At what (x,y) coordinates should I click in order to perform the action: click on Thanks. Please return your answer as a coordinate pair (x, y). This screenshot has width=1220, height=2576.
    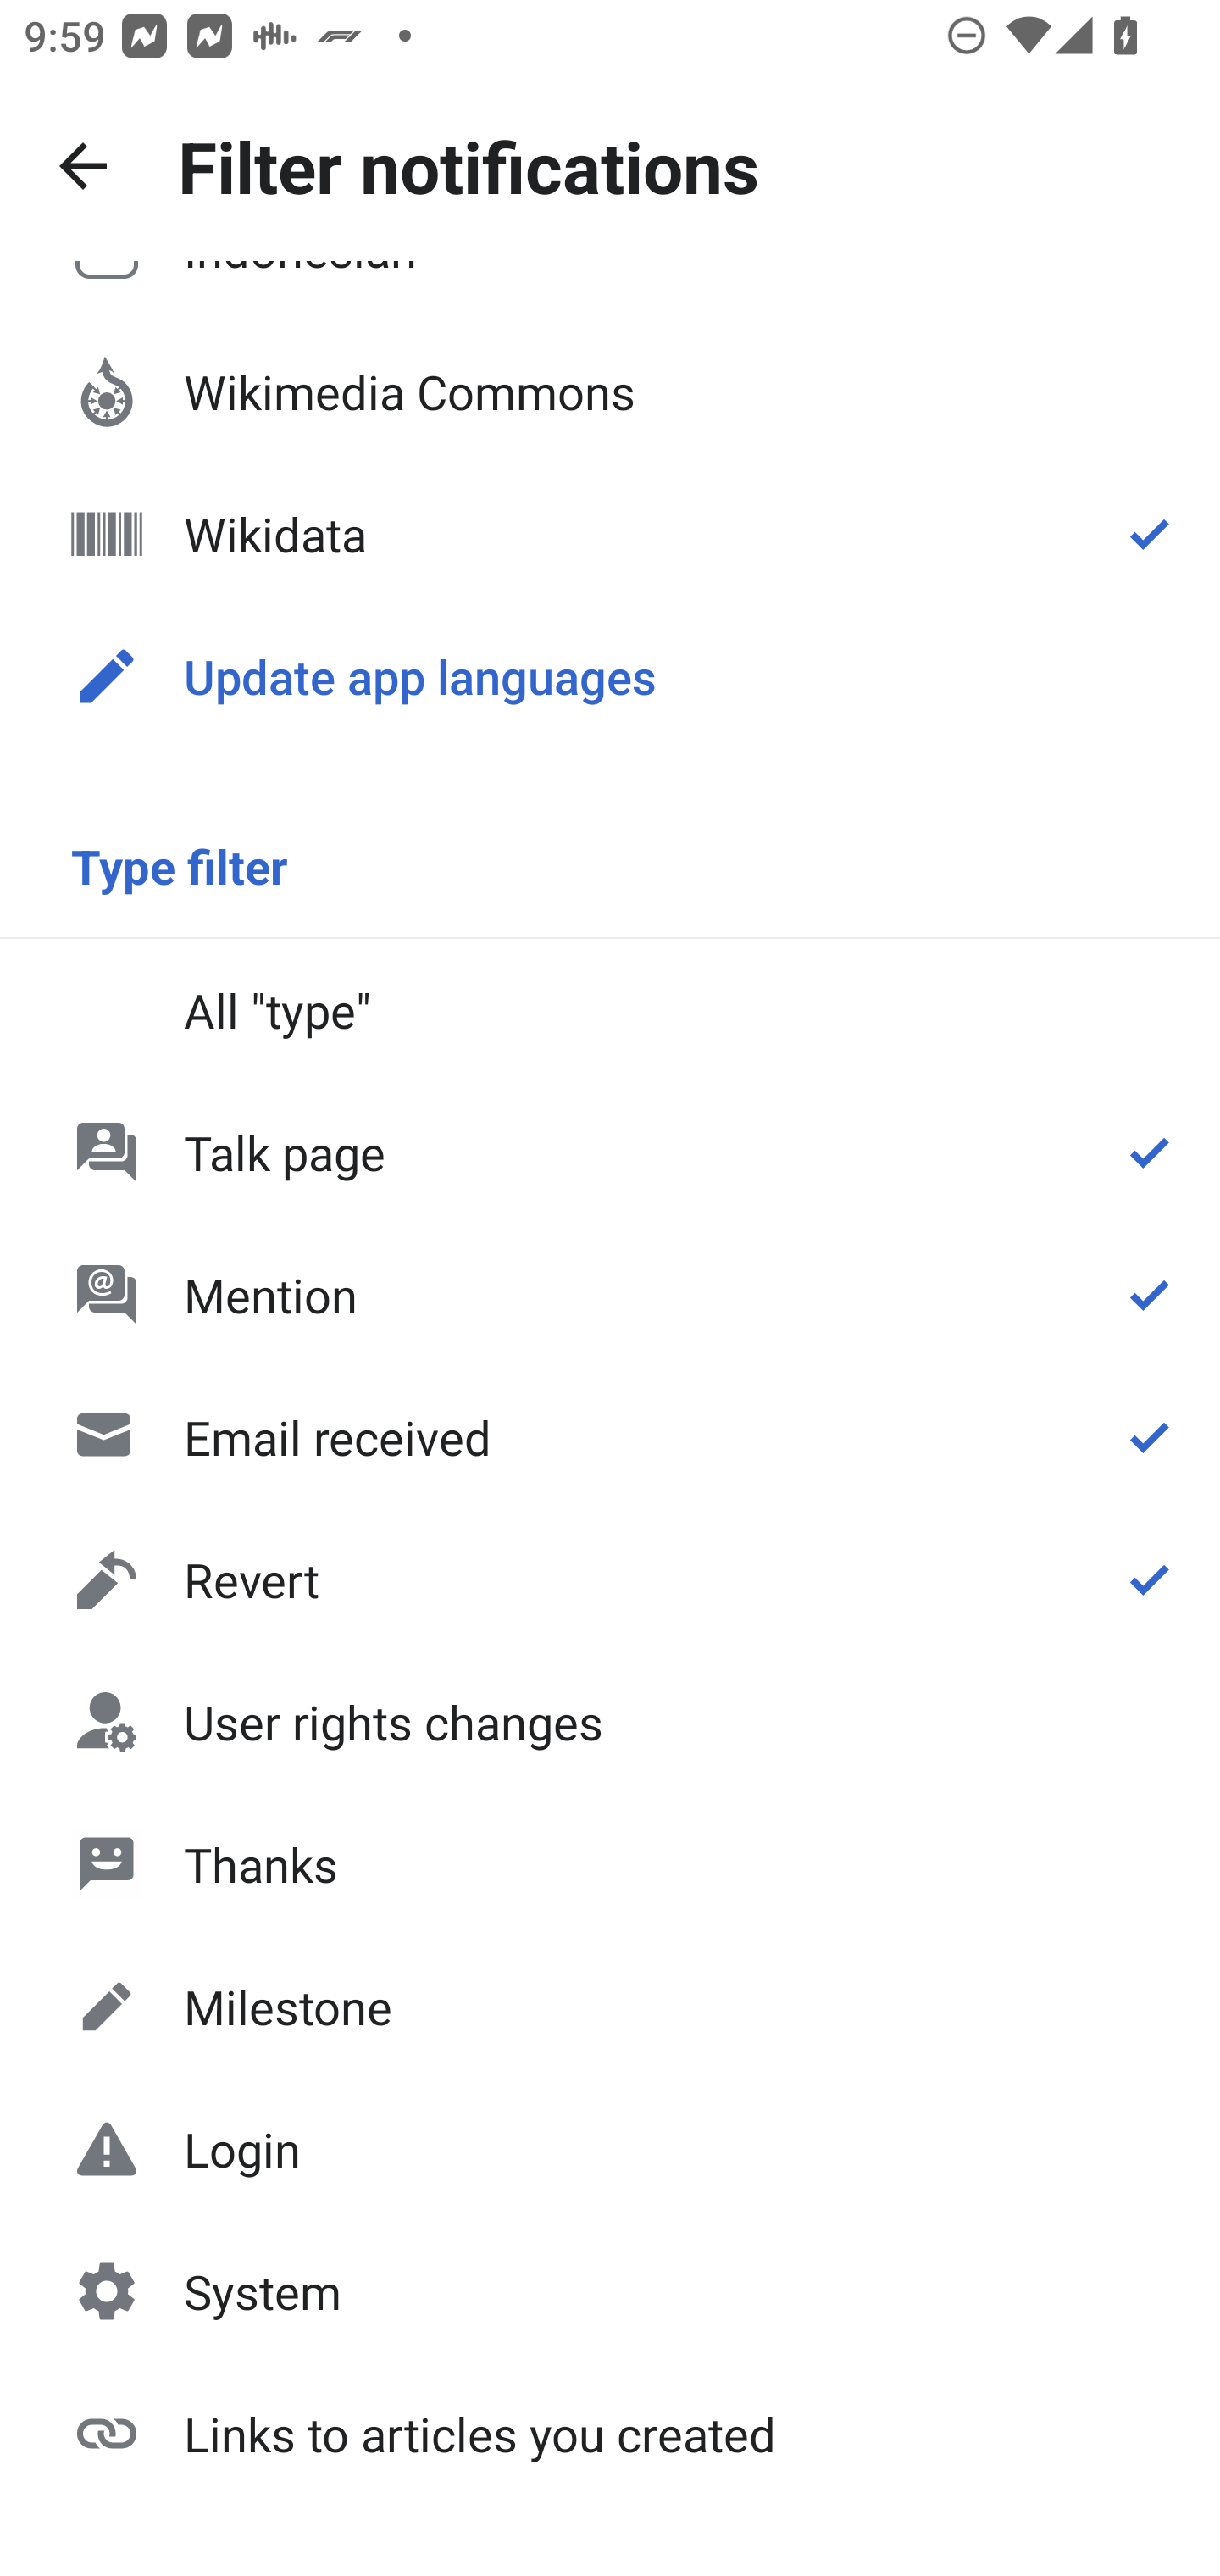
    Looking at the image, I should click on (610, 1863).